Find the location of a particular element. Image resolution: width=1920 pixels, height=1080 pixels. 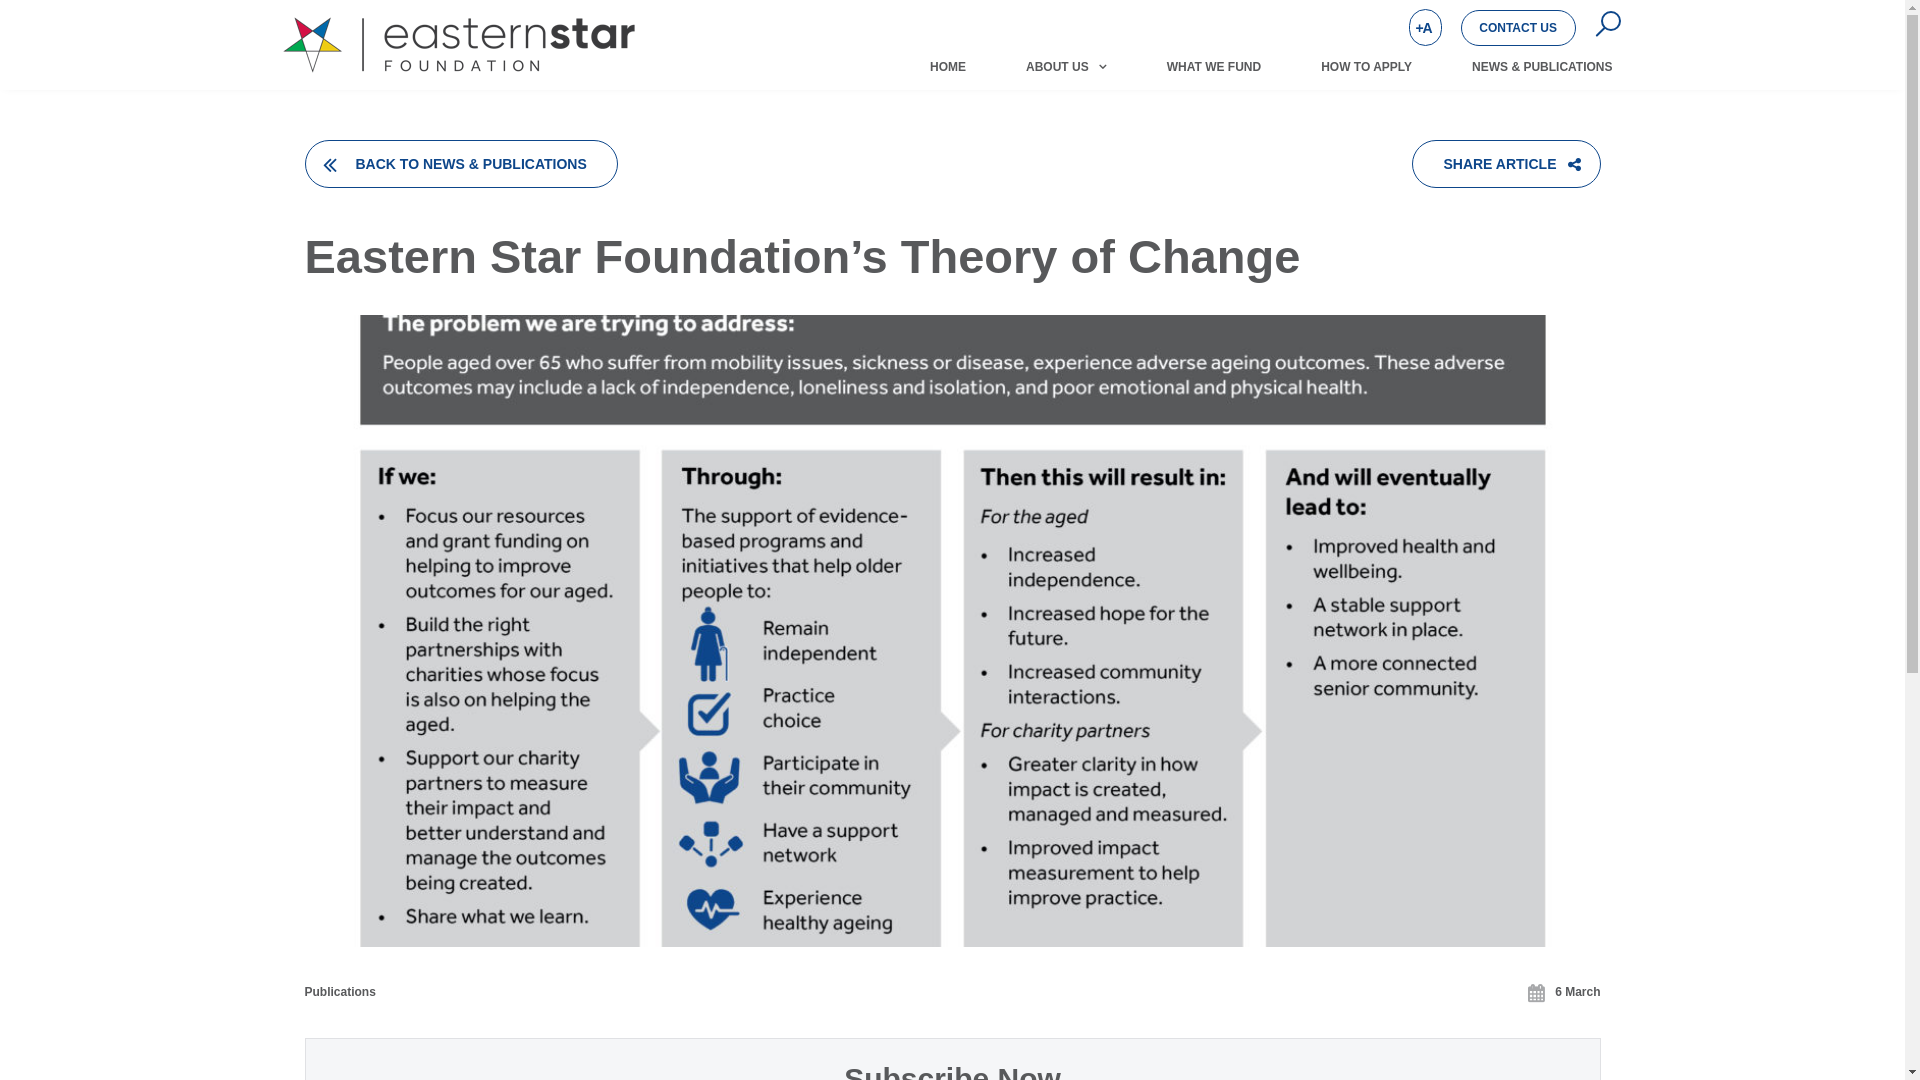

ABOUT US is located at coordinates (1066, 67).